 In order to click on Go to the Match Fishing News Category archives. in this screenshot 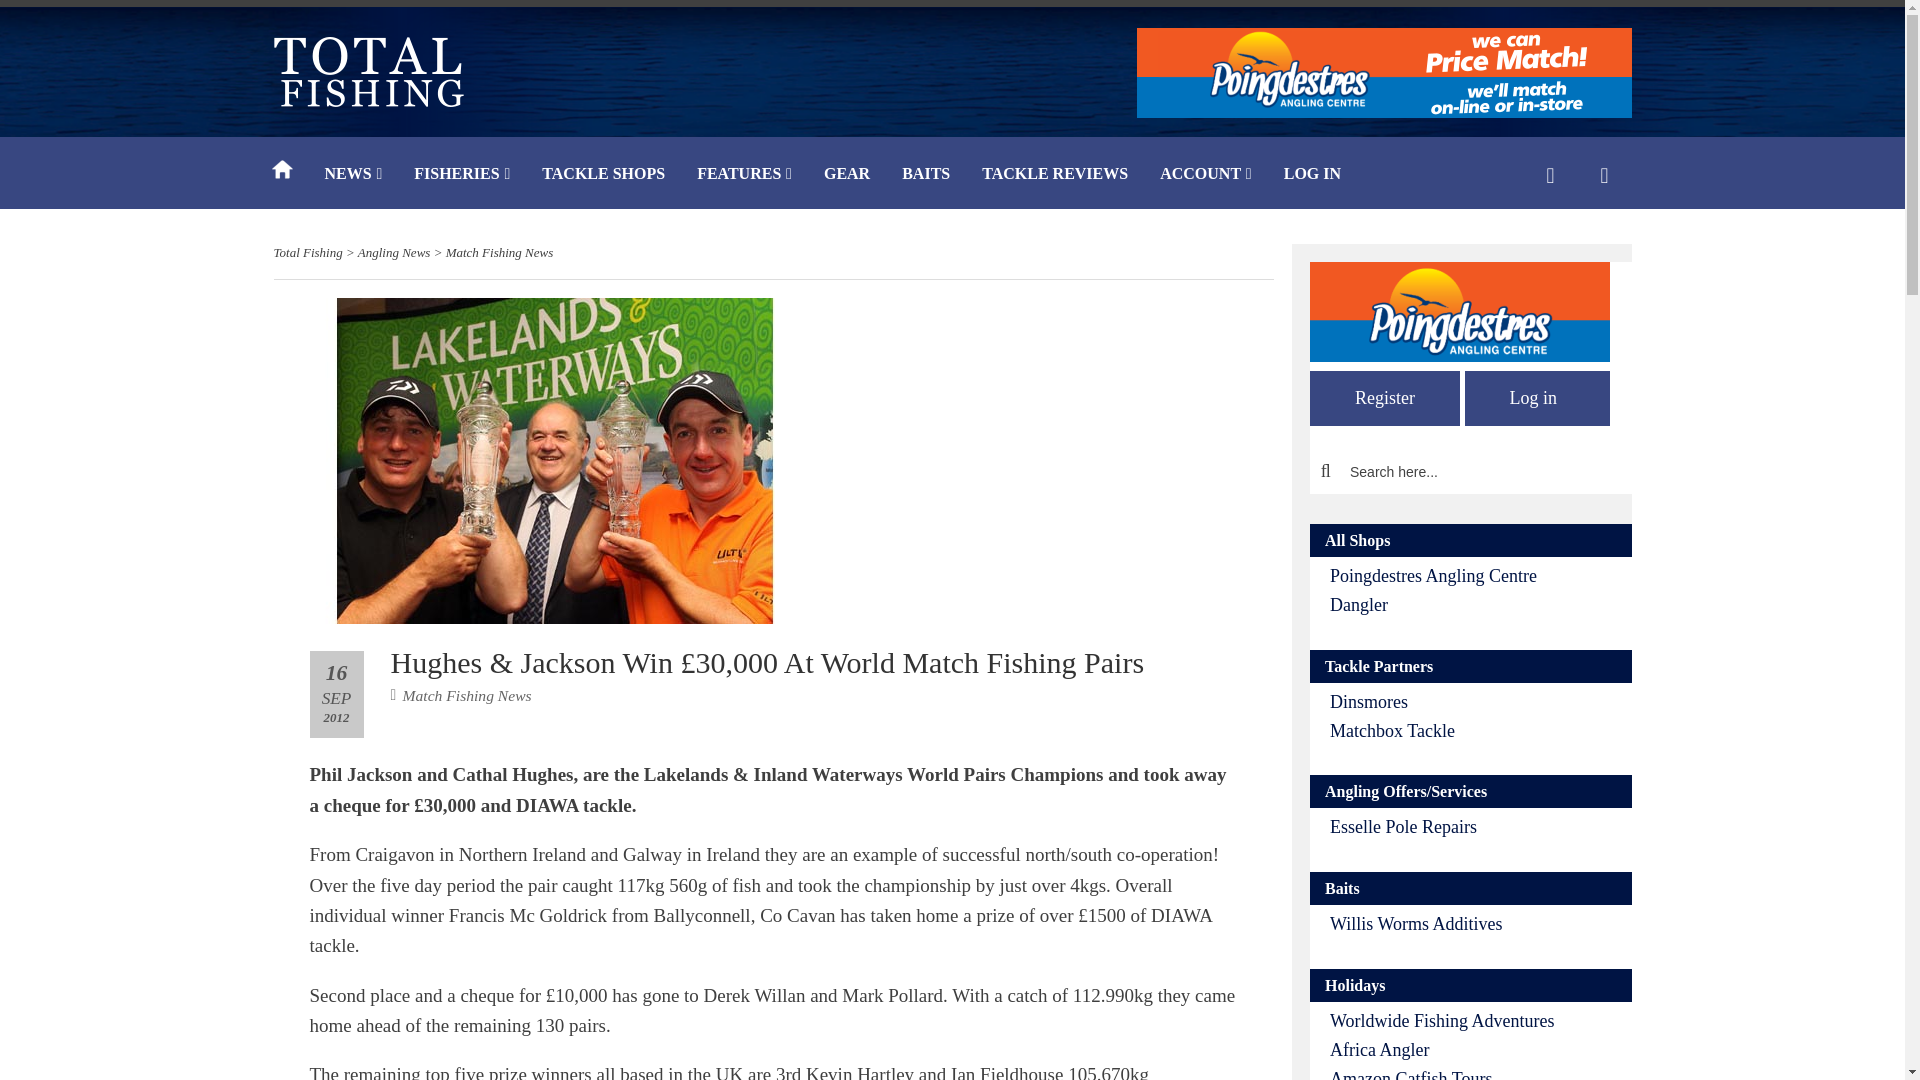, I will do `click(500, 252)`.